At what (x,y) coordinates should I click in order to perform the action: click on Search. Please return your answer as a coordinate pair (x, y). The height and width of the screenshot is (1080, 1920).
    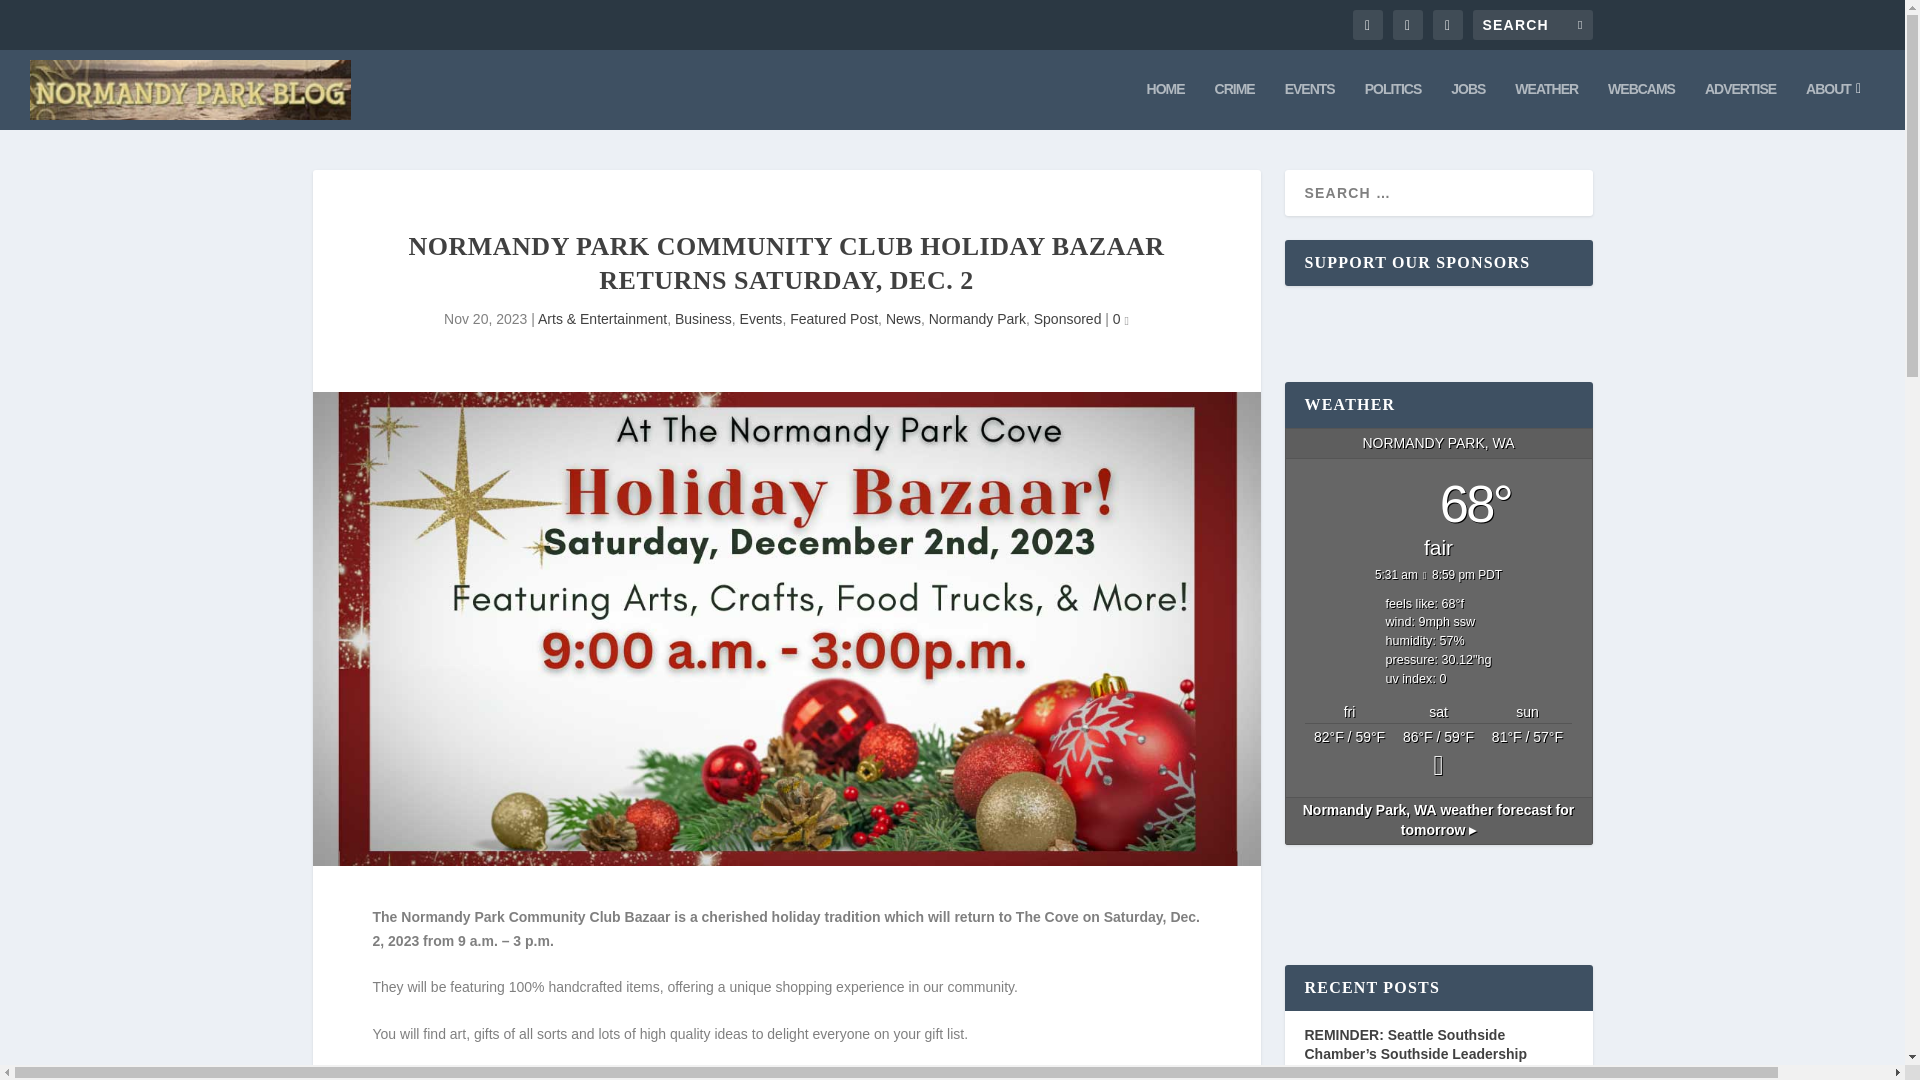
    Looking at the image, I should click on (41, 18).